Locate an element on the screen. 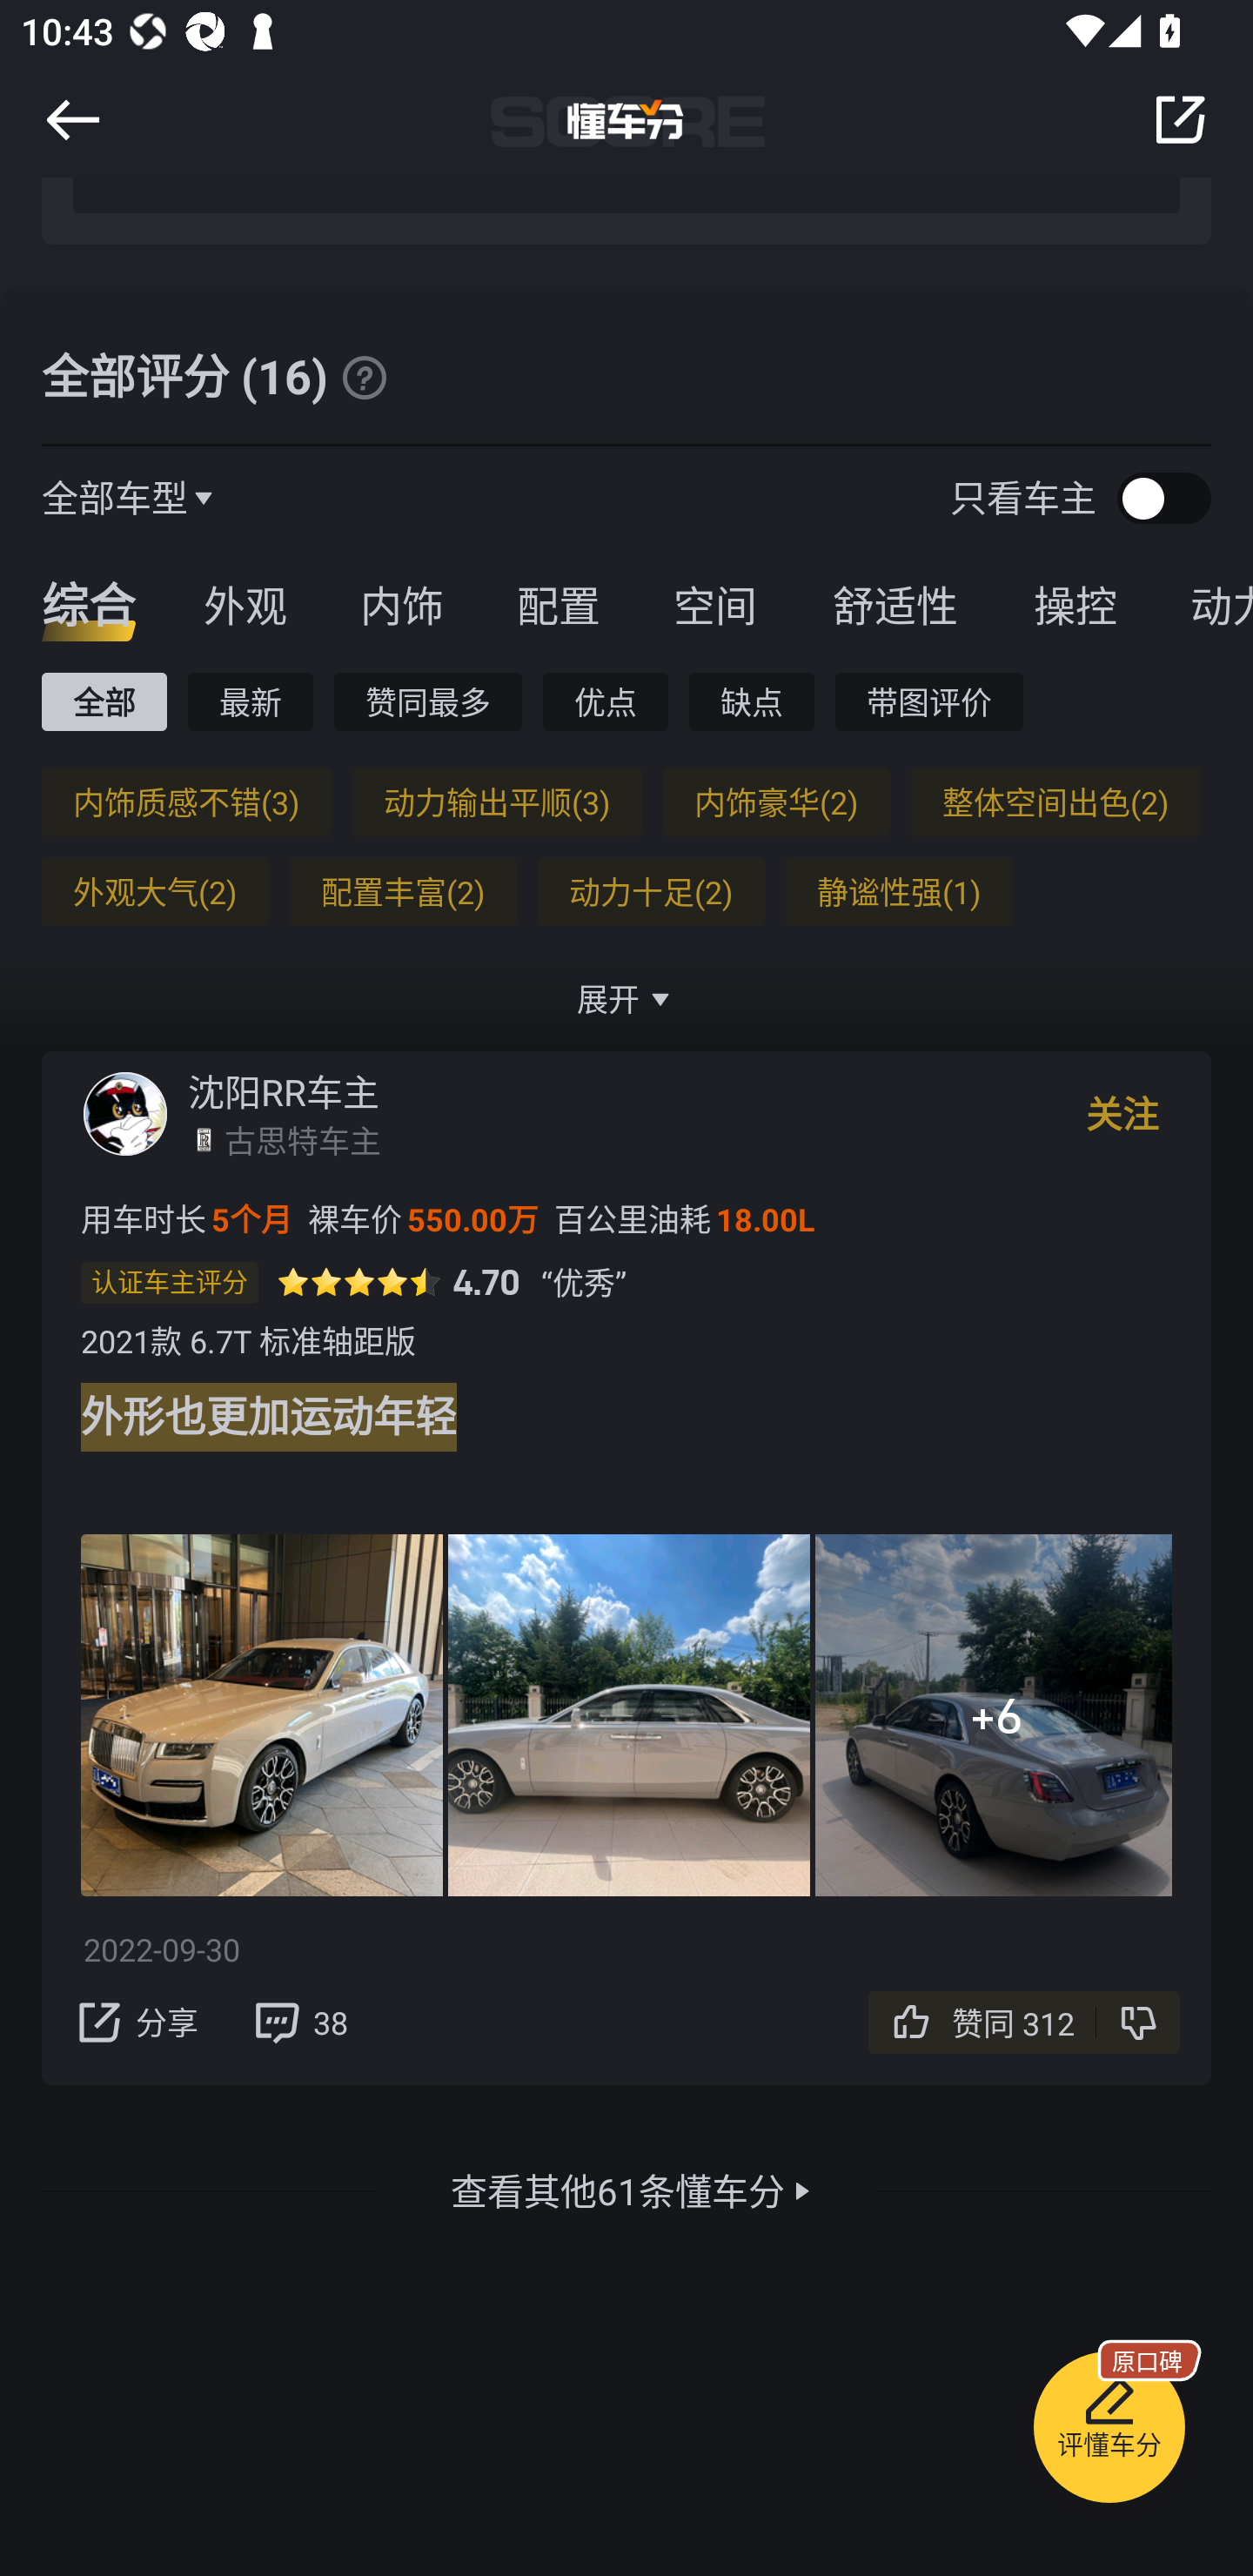   is located at coordinates (72, 119).